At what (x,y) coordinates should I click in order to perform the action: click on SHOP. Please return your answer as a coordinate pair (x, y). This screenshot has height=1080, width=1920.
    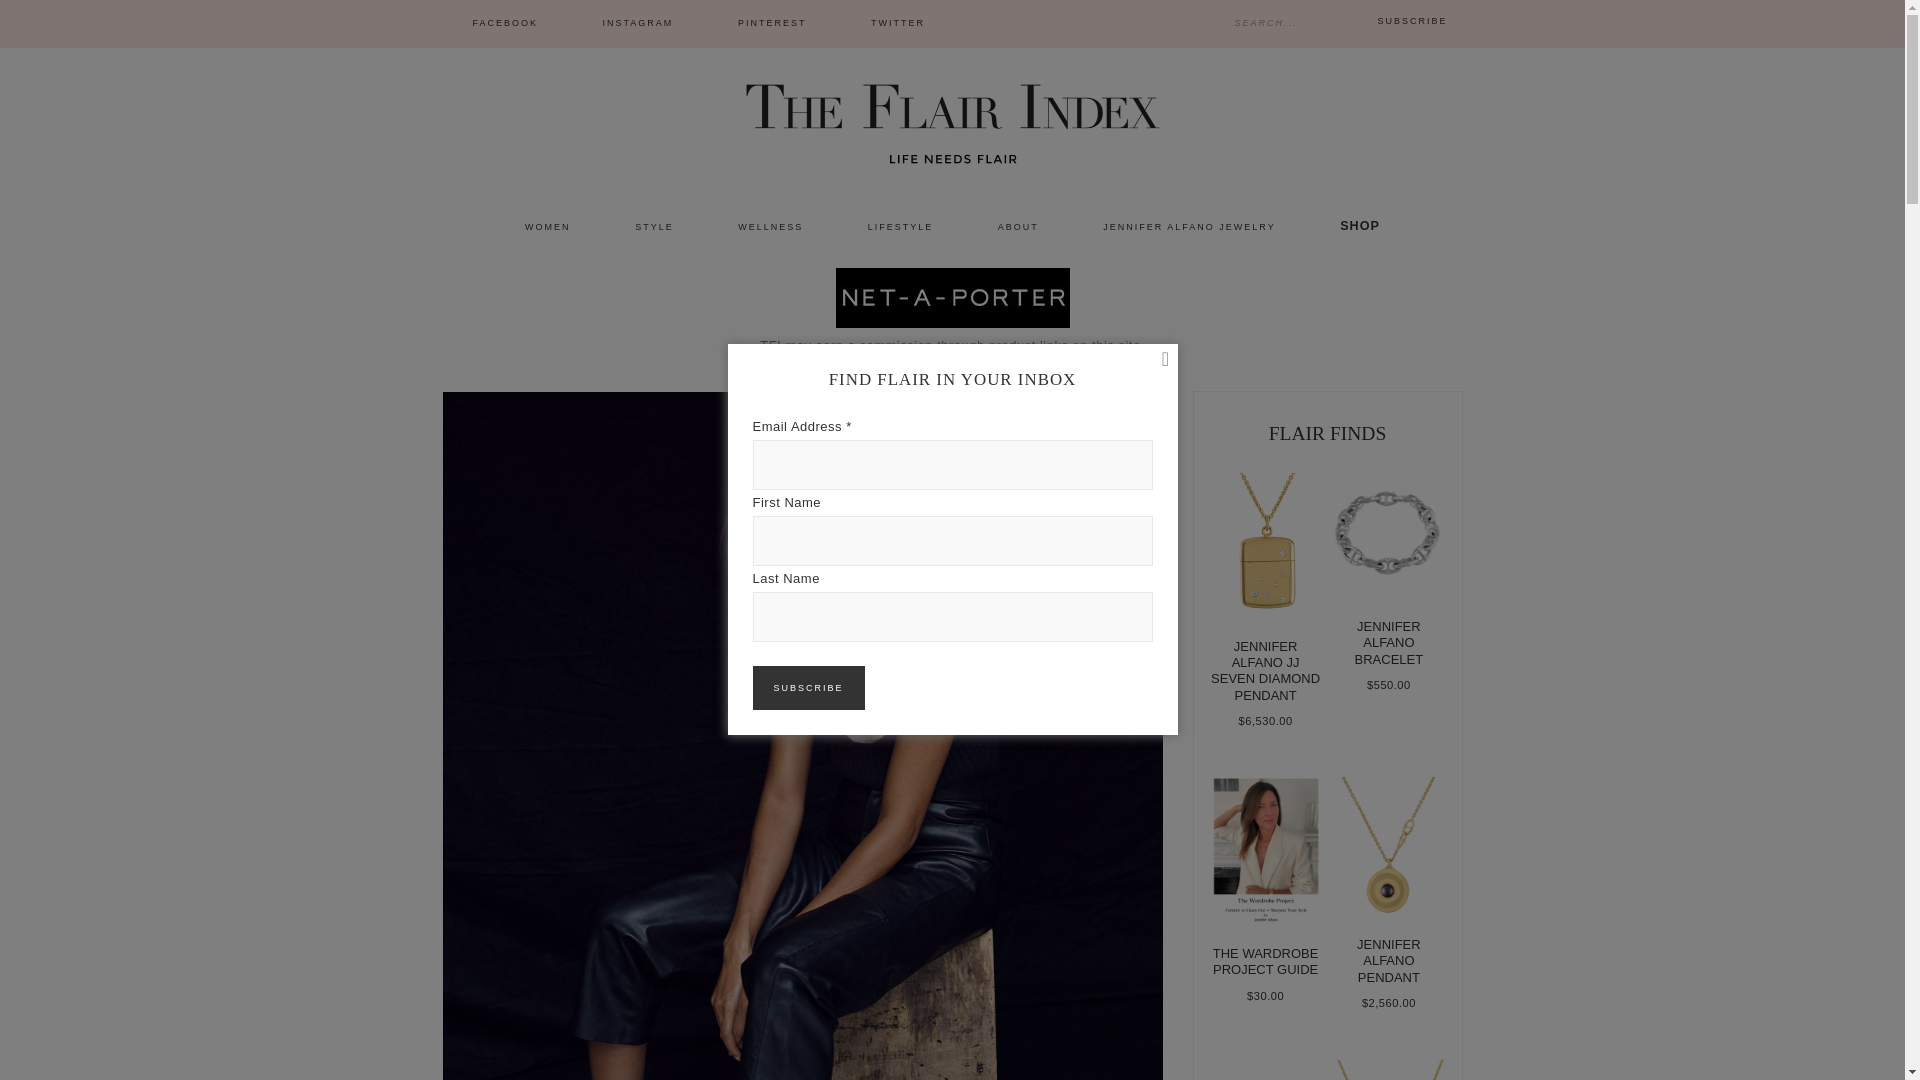
    Looking at the image, I should click on (1359, 226).